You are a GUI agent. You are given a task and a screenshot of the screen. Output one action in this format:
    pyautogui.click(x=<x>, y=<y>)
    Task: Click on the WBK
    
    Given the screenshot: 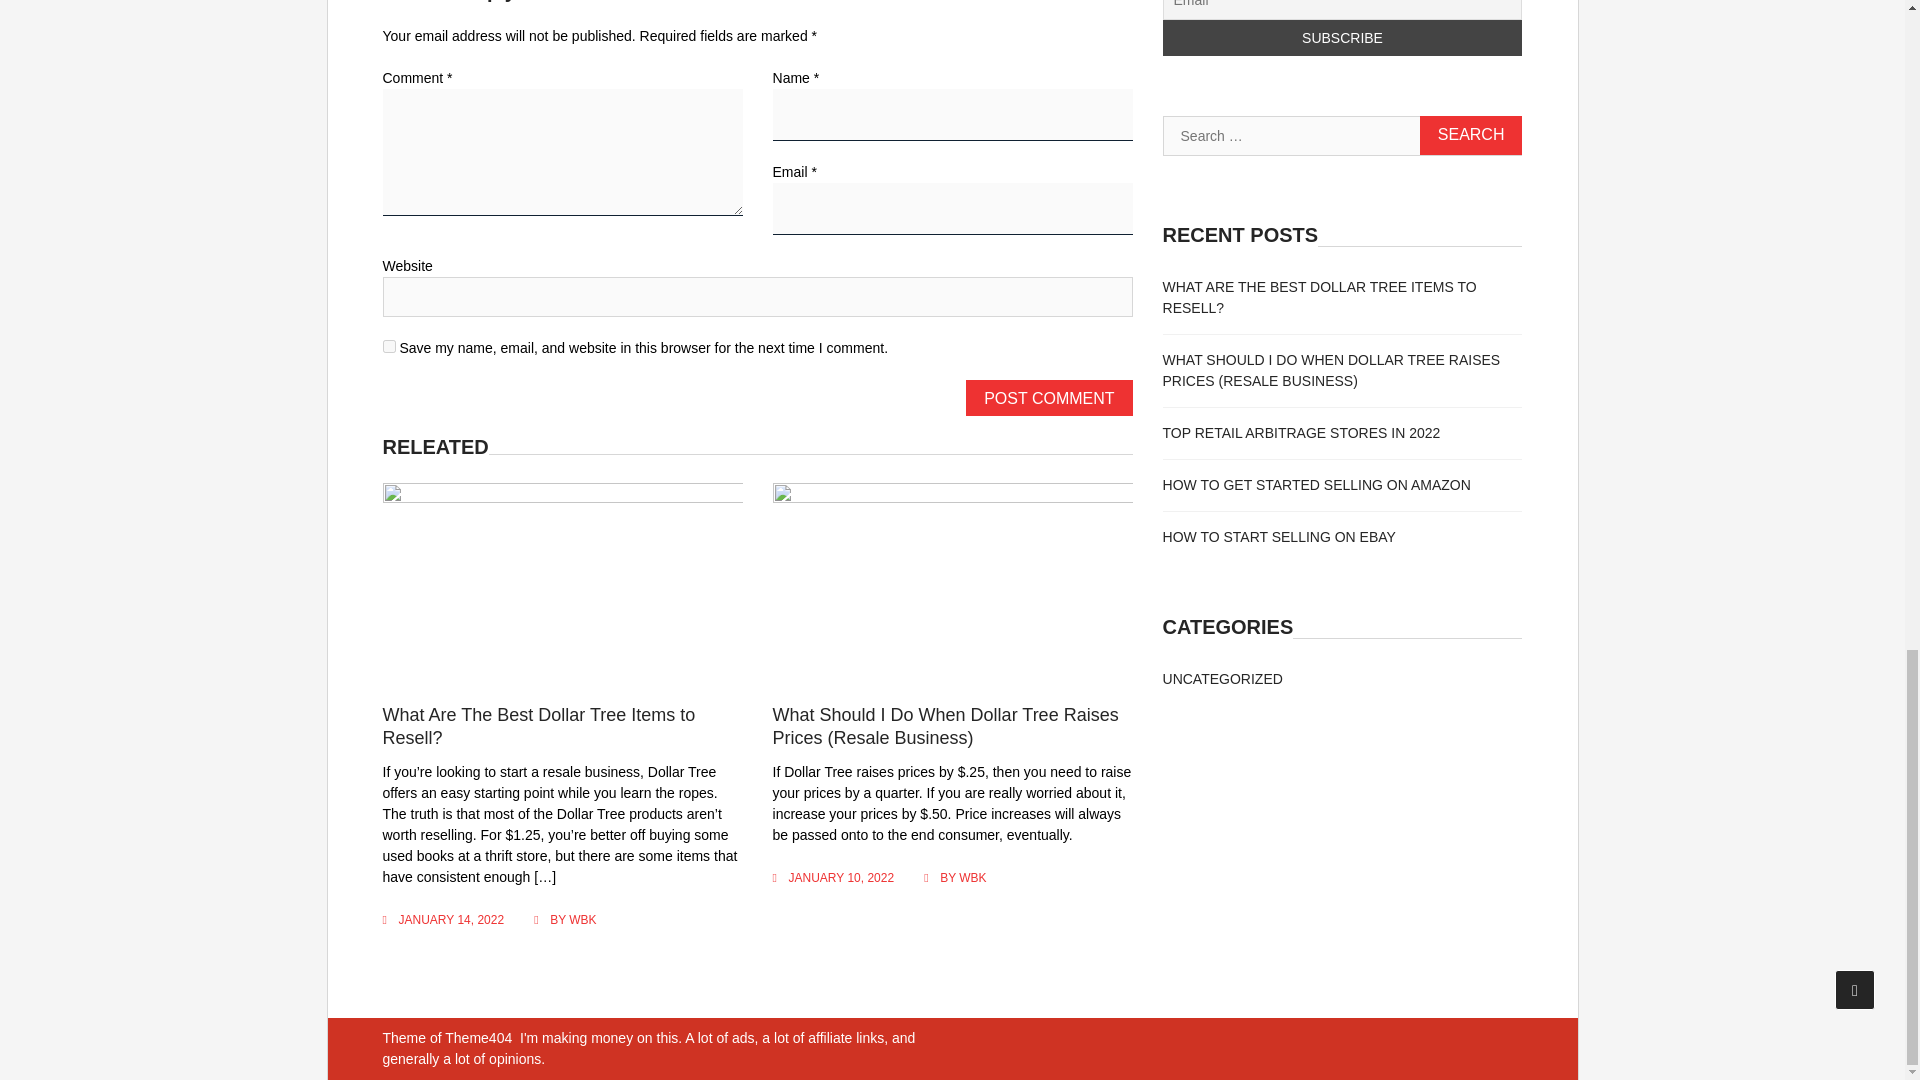 What is the action you would take?
    pyautogui.click(x=972, y=877)
    